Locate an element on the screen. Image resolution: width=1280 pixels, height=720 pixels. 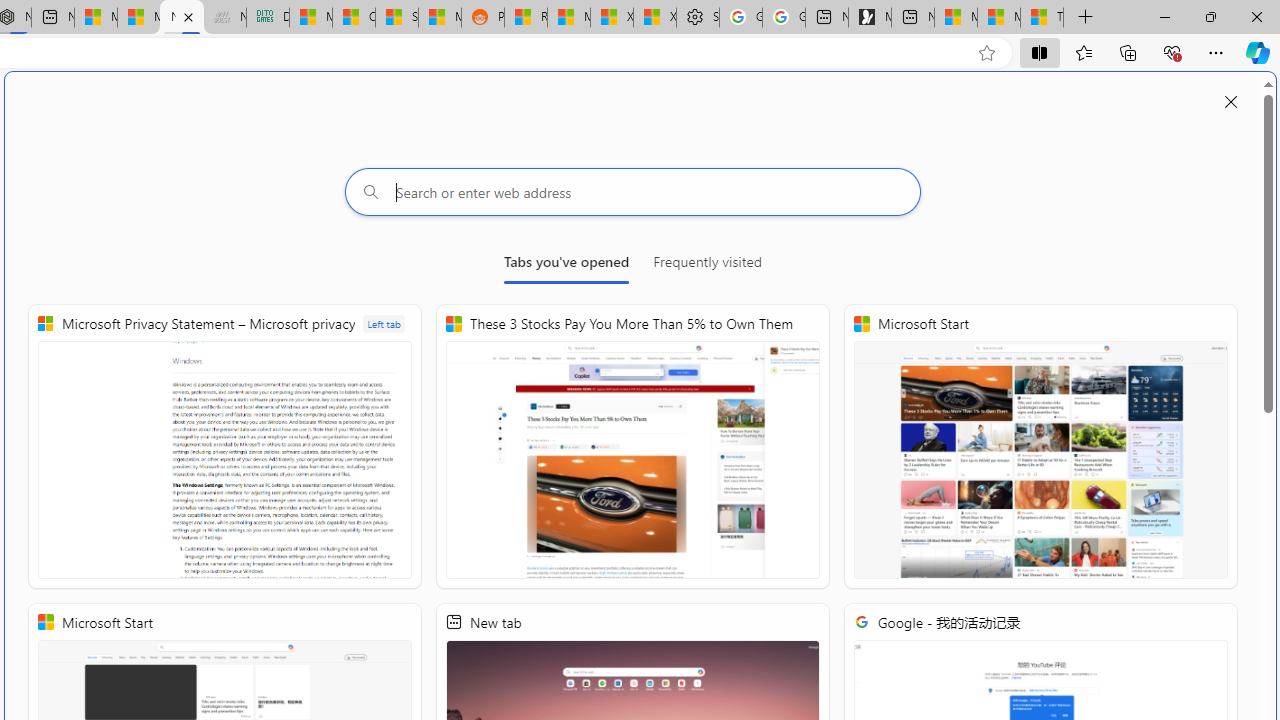
DITOGAMES AG Imprint is located at coordinates (268, 18).